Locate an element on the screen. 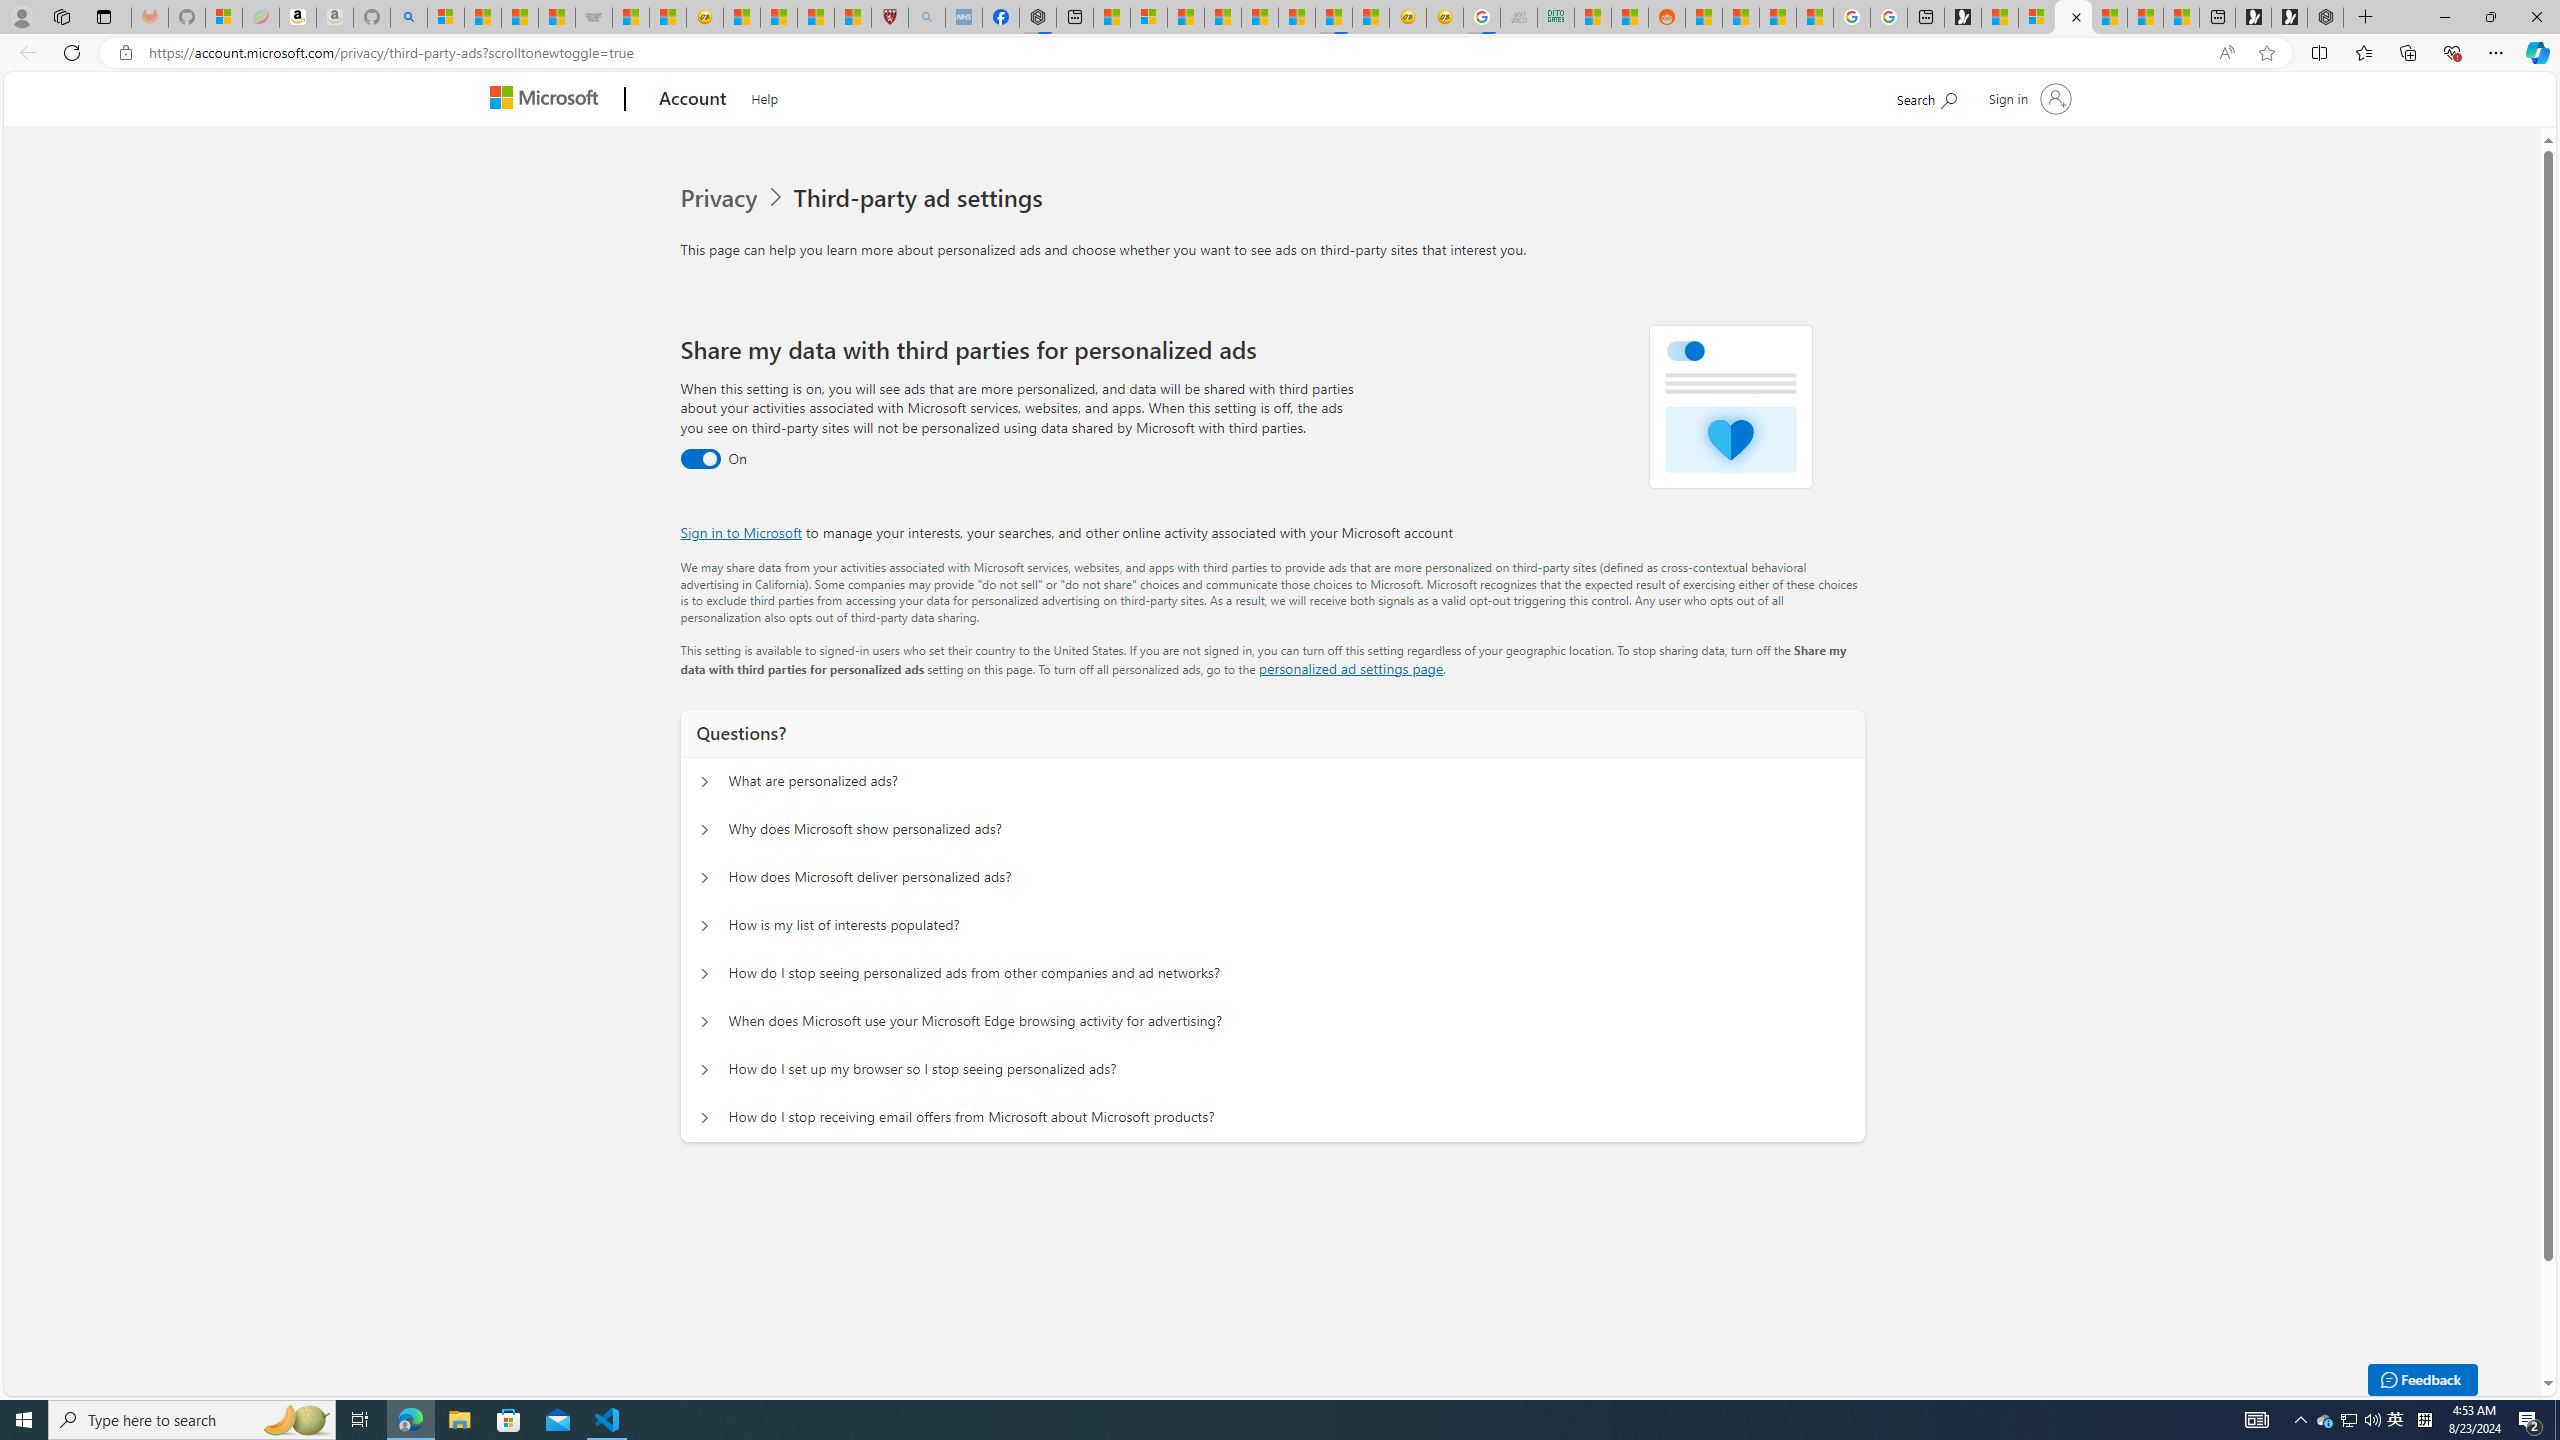 The image size is (2560, 1440). Sign in to your account is located at coordinates (2027, 98).